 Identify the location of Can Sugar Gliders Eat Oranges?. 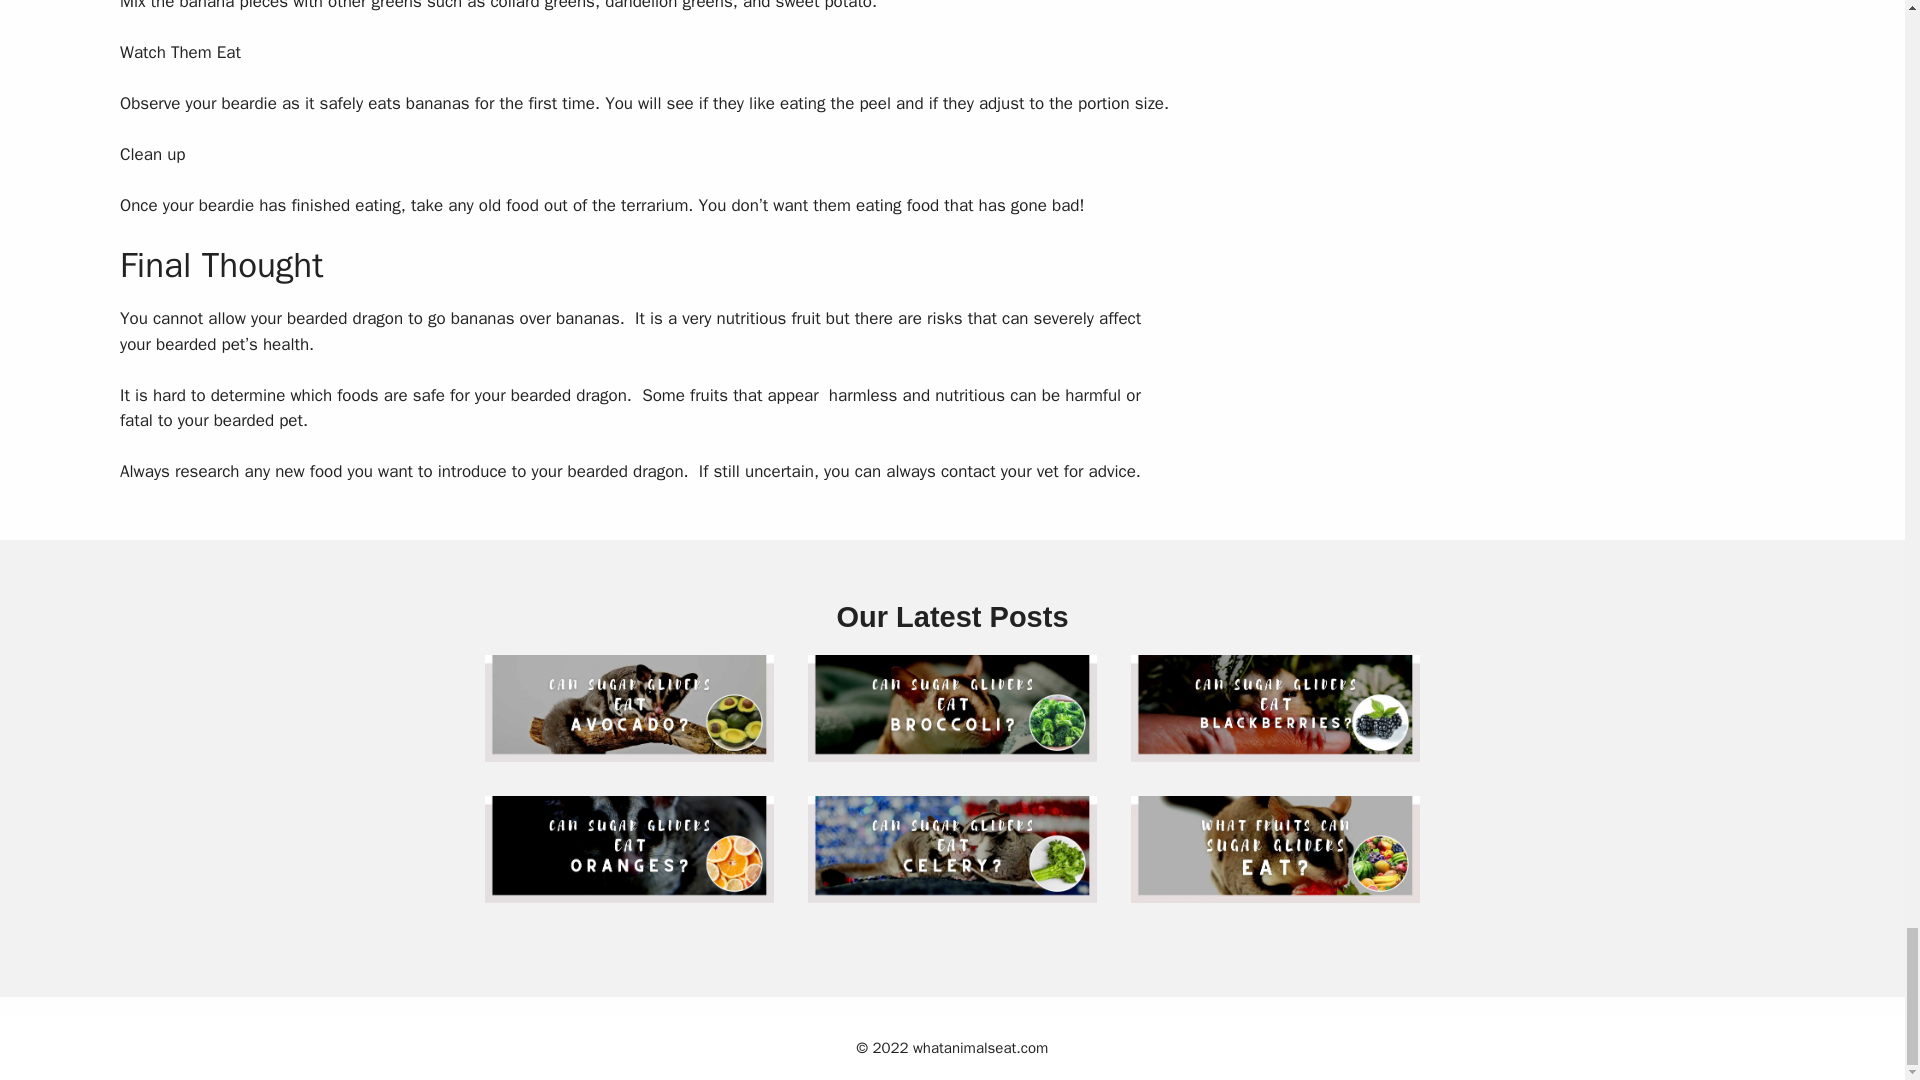
(629, 890).